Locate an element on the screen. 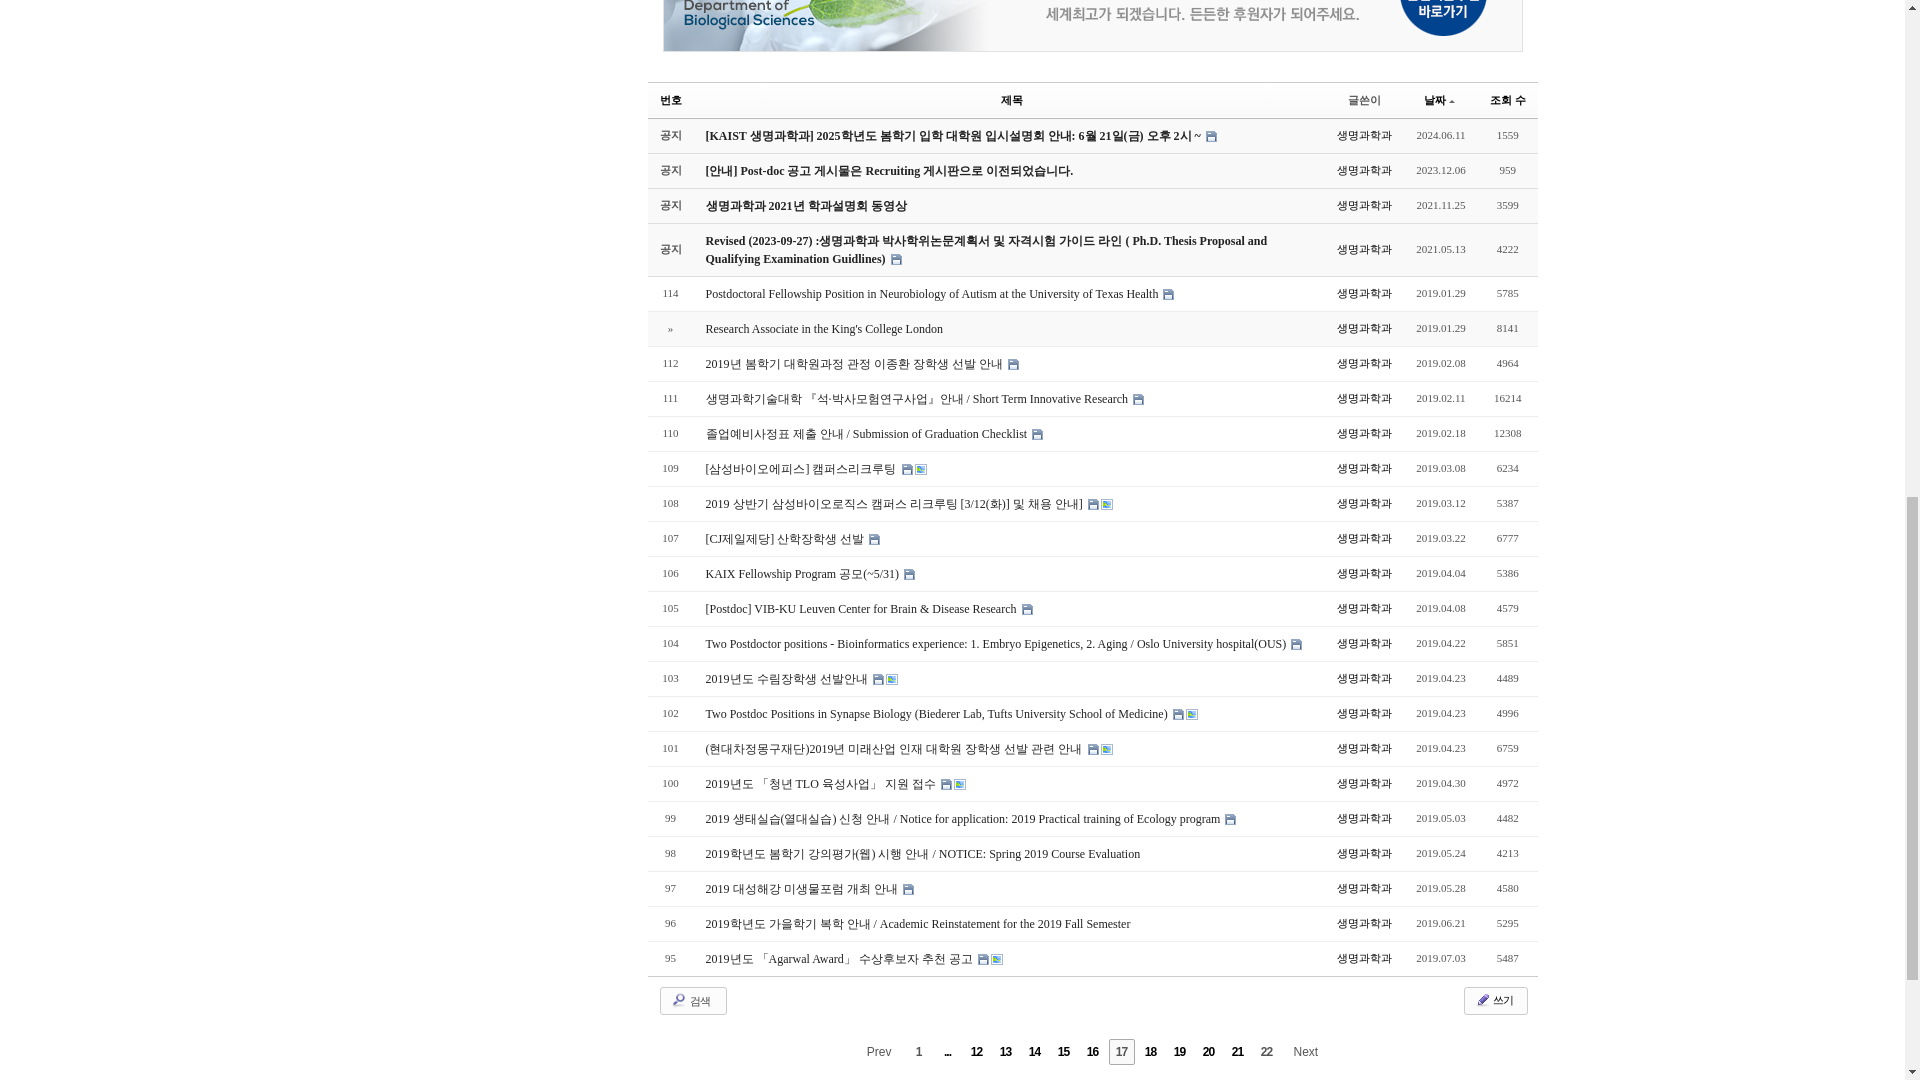 The image size is (1920, 1080). file is located at coordinates (874, 539).